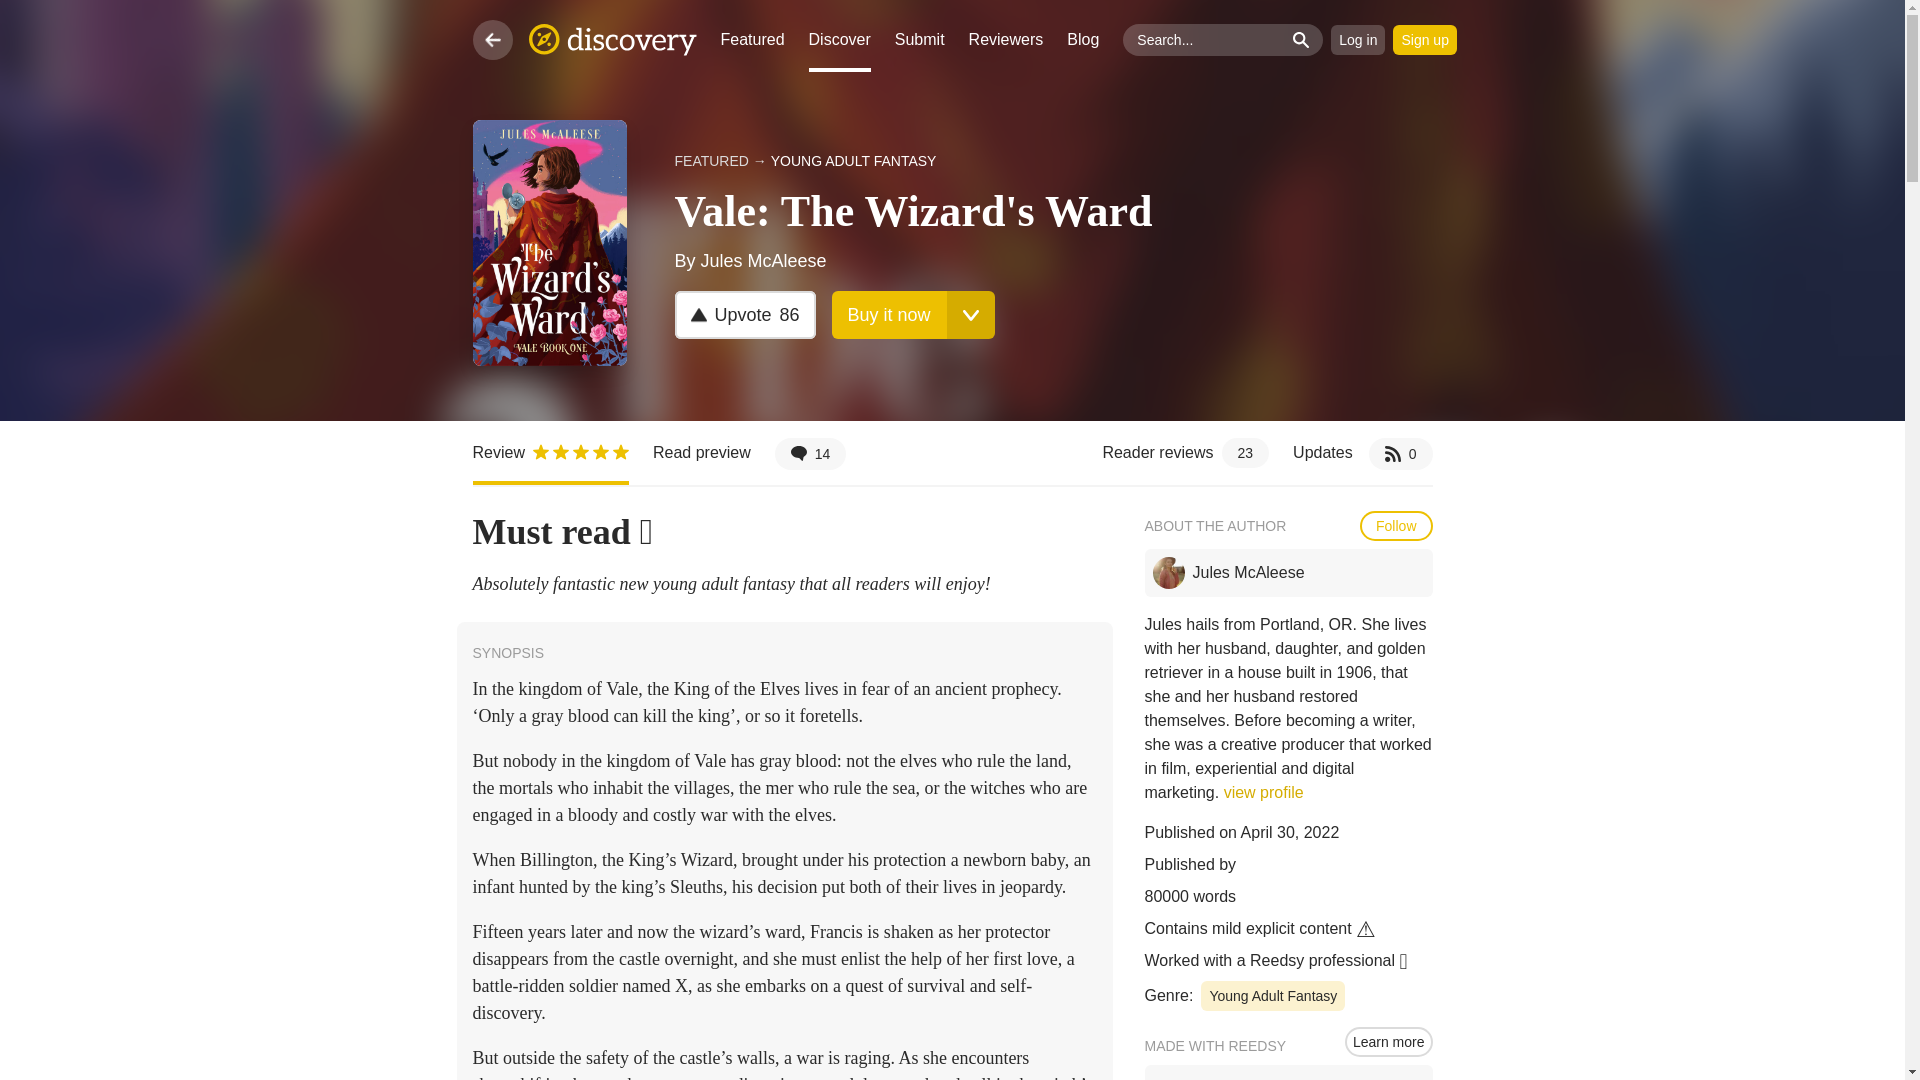 The height and width of the screenshot is (1080, 1920). Describe the element at coordinates (1424, 40) in the screenshot. I see `Log in` at that location.